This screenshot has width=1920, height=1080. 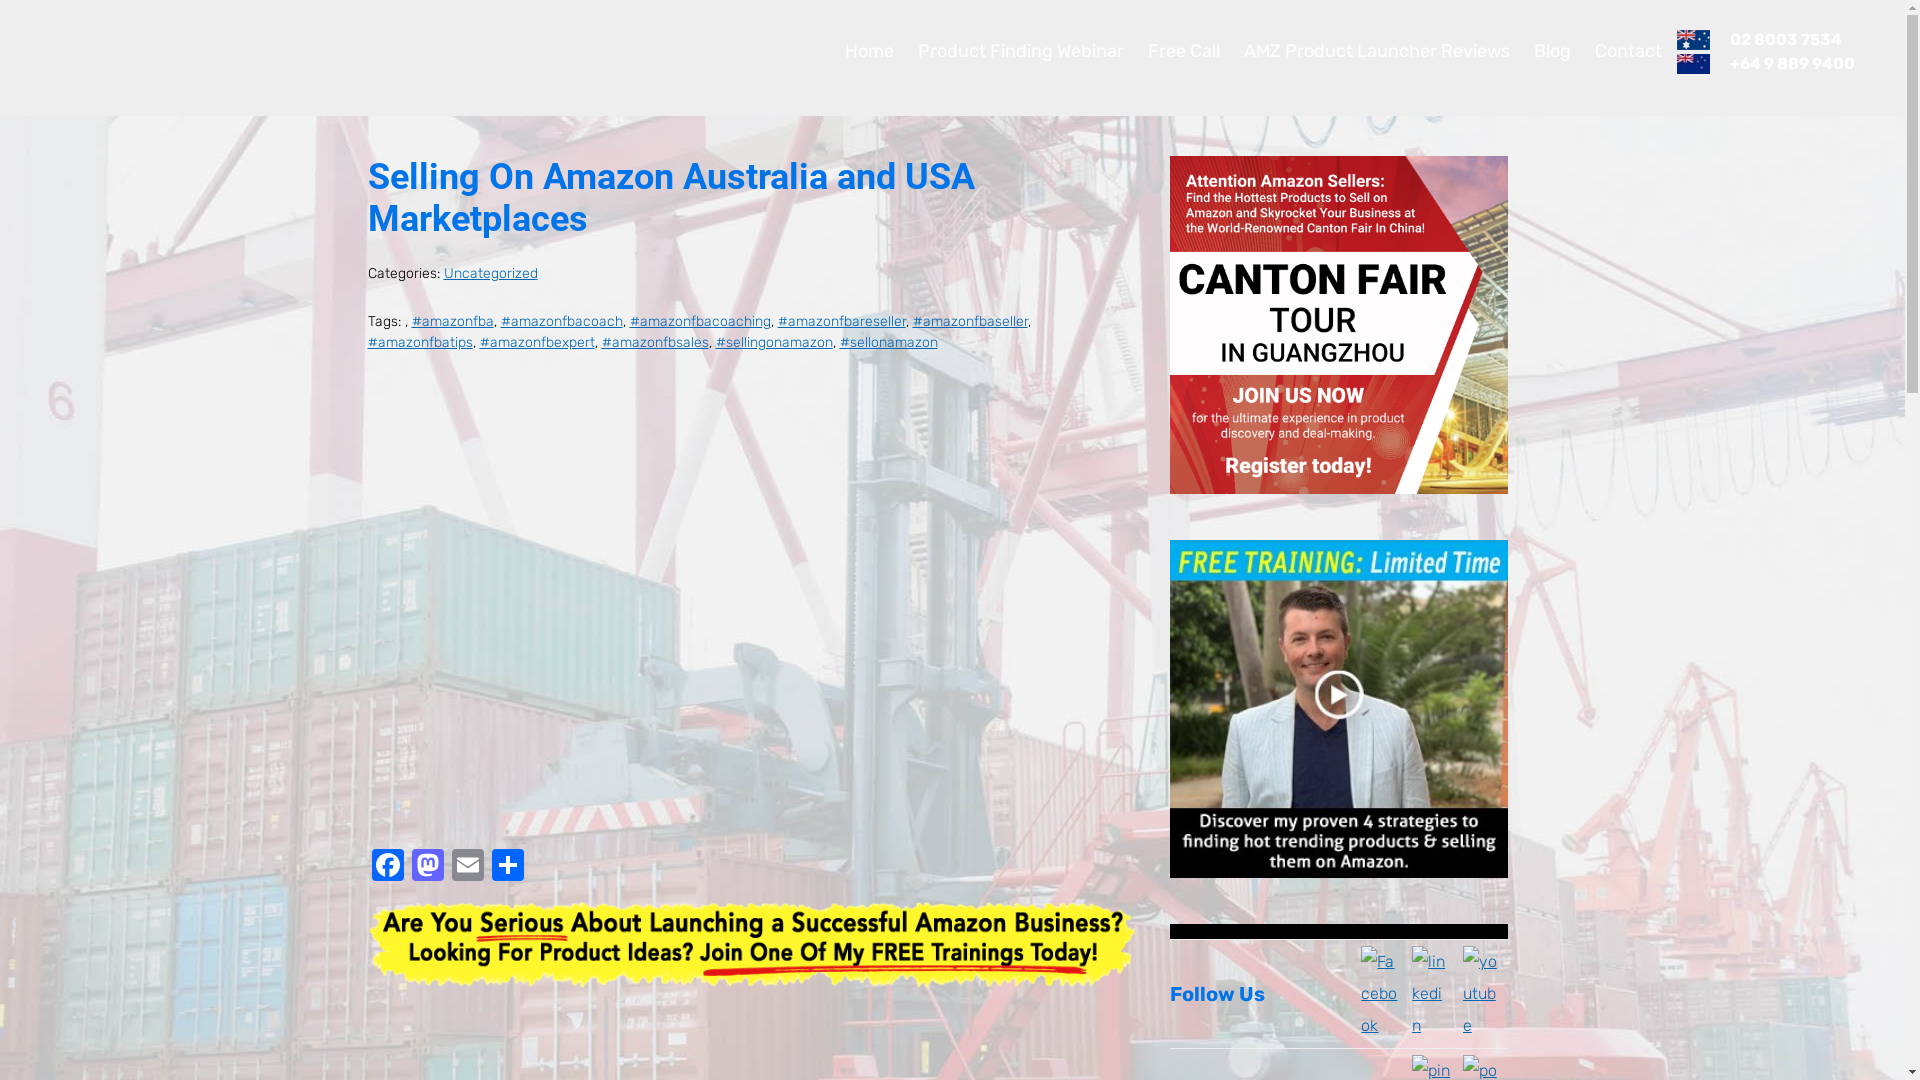 What do you see at coordinates (388, 868) in the screenshot?
I see `Facebook` at bounding box center [388, 868].